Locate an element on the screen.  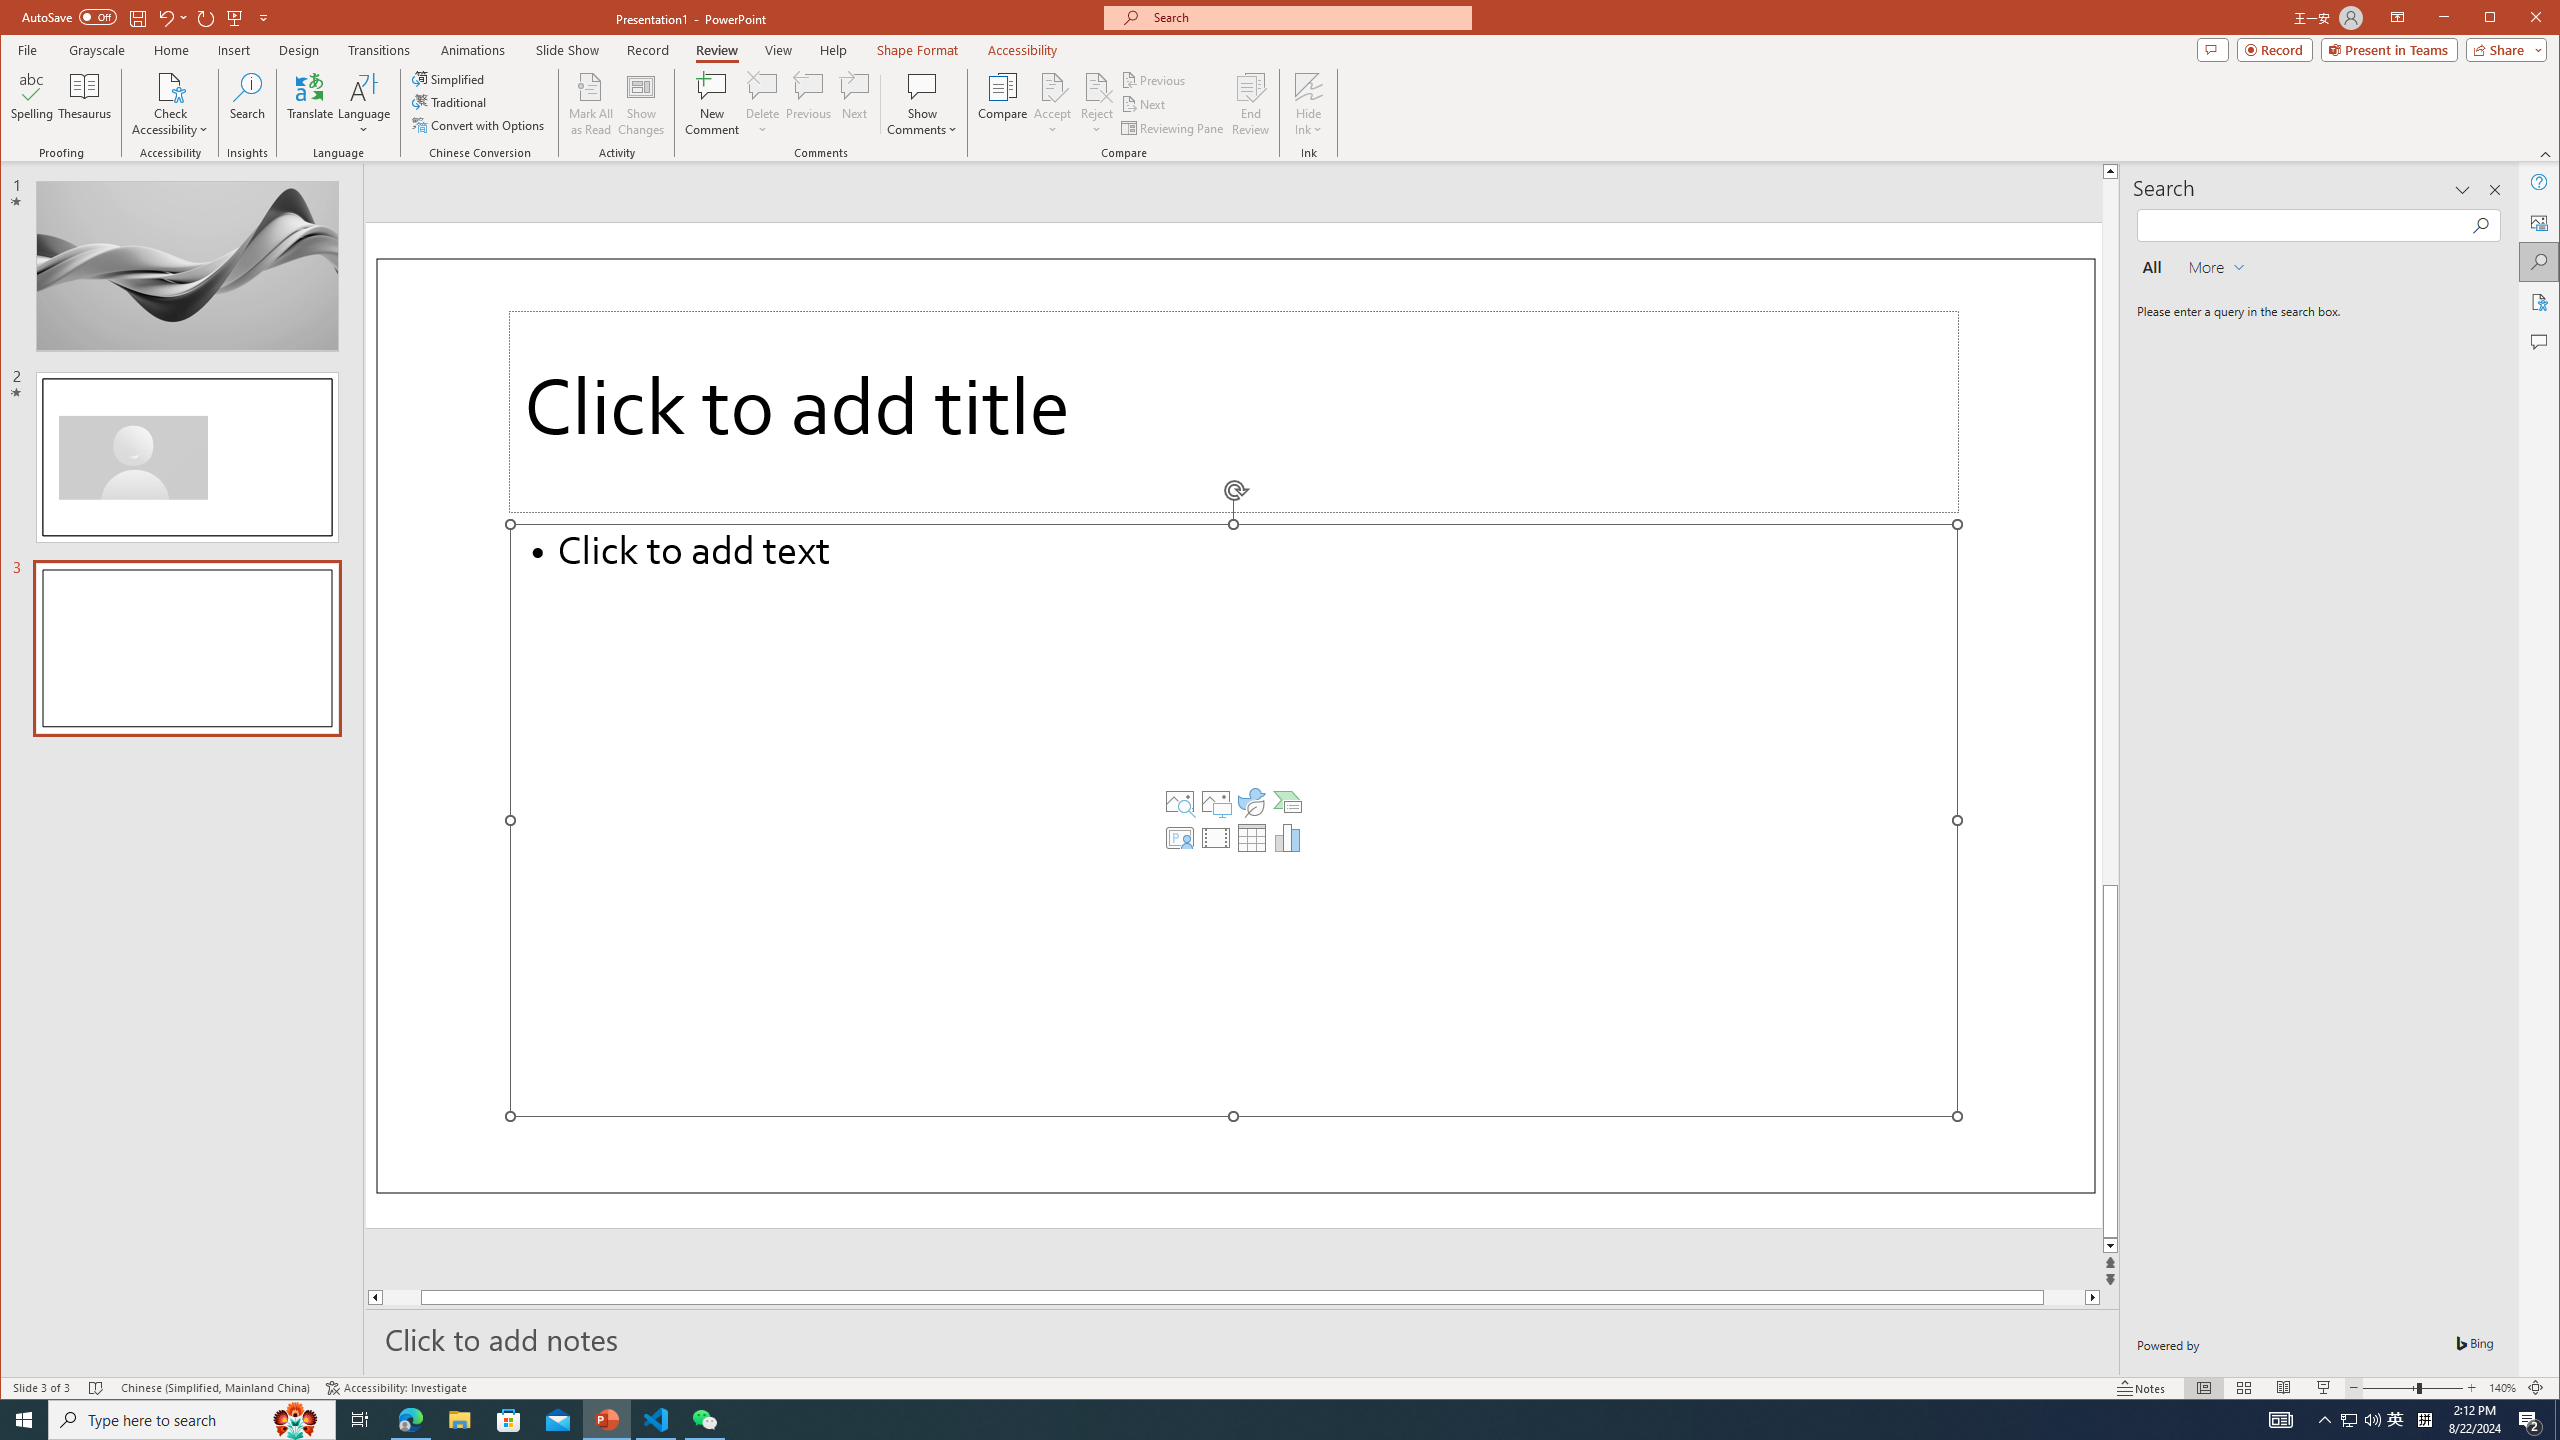
Check Accessibility is located at coordinates (170, 104).